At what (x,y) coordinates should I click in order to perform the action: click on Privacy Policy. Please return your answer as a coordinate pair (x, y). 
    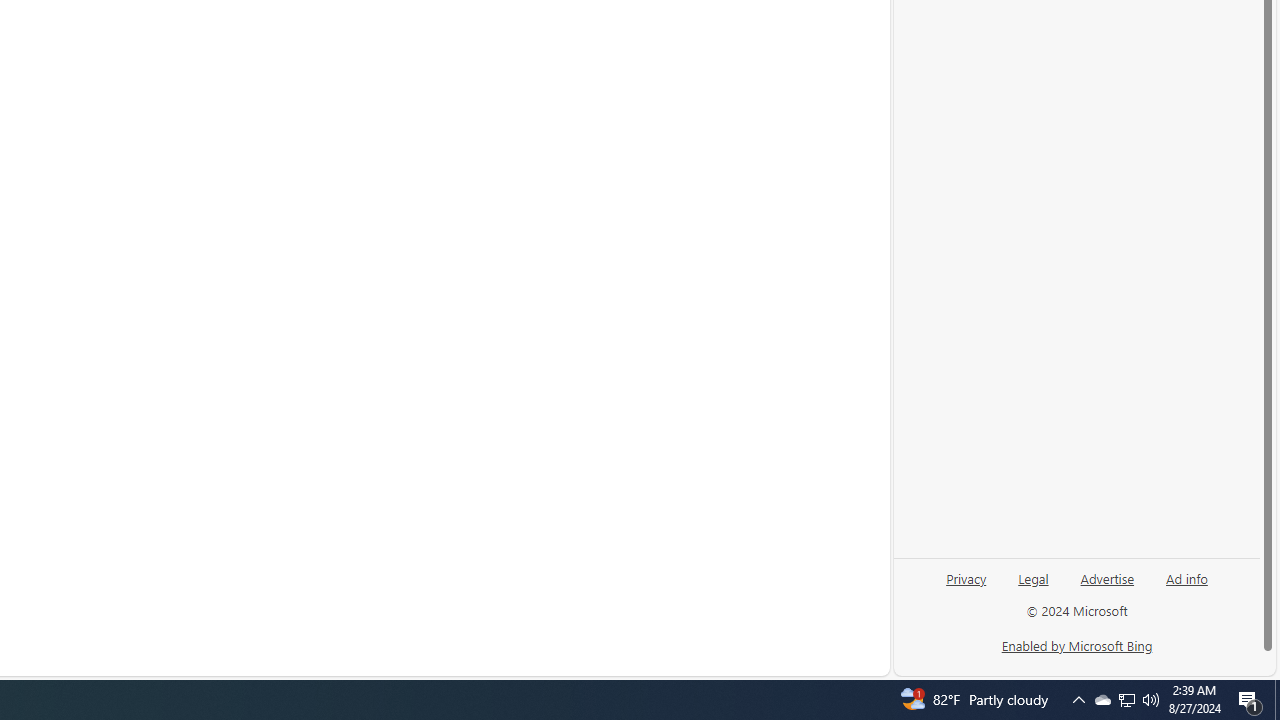
    Looking at the image, I should click on (387, 650).